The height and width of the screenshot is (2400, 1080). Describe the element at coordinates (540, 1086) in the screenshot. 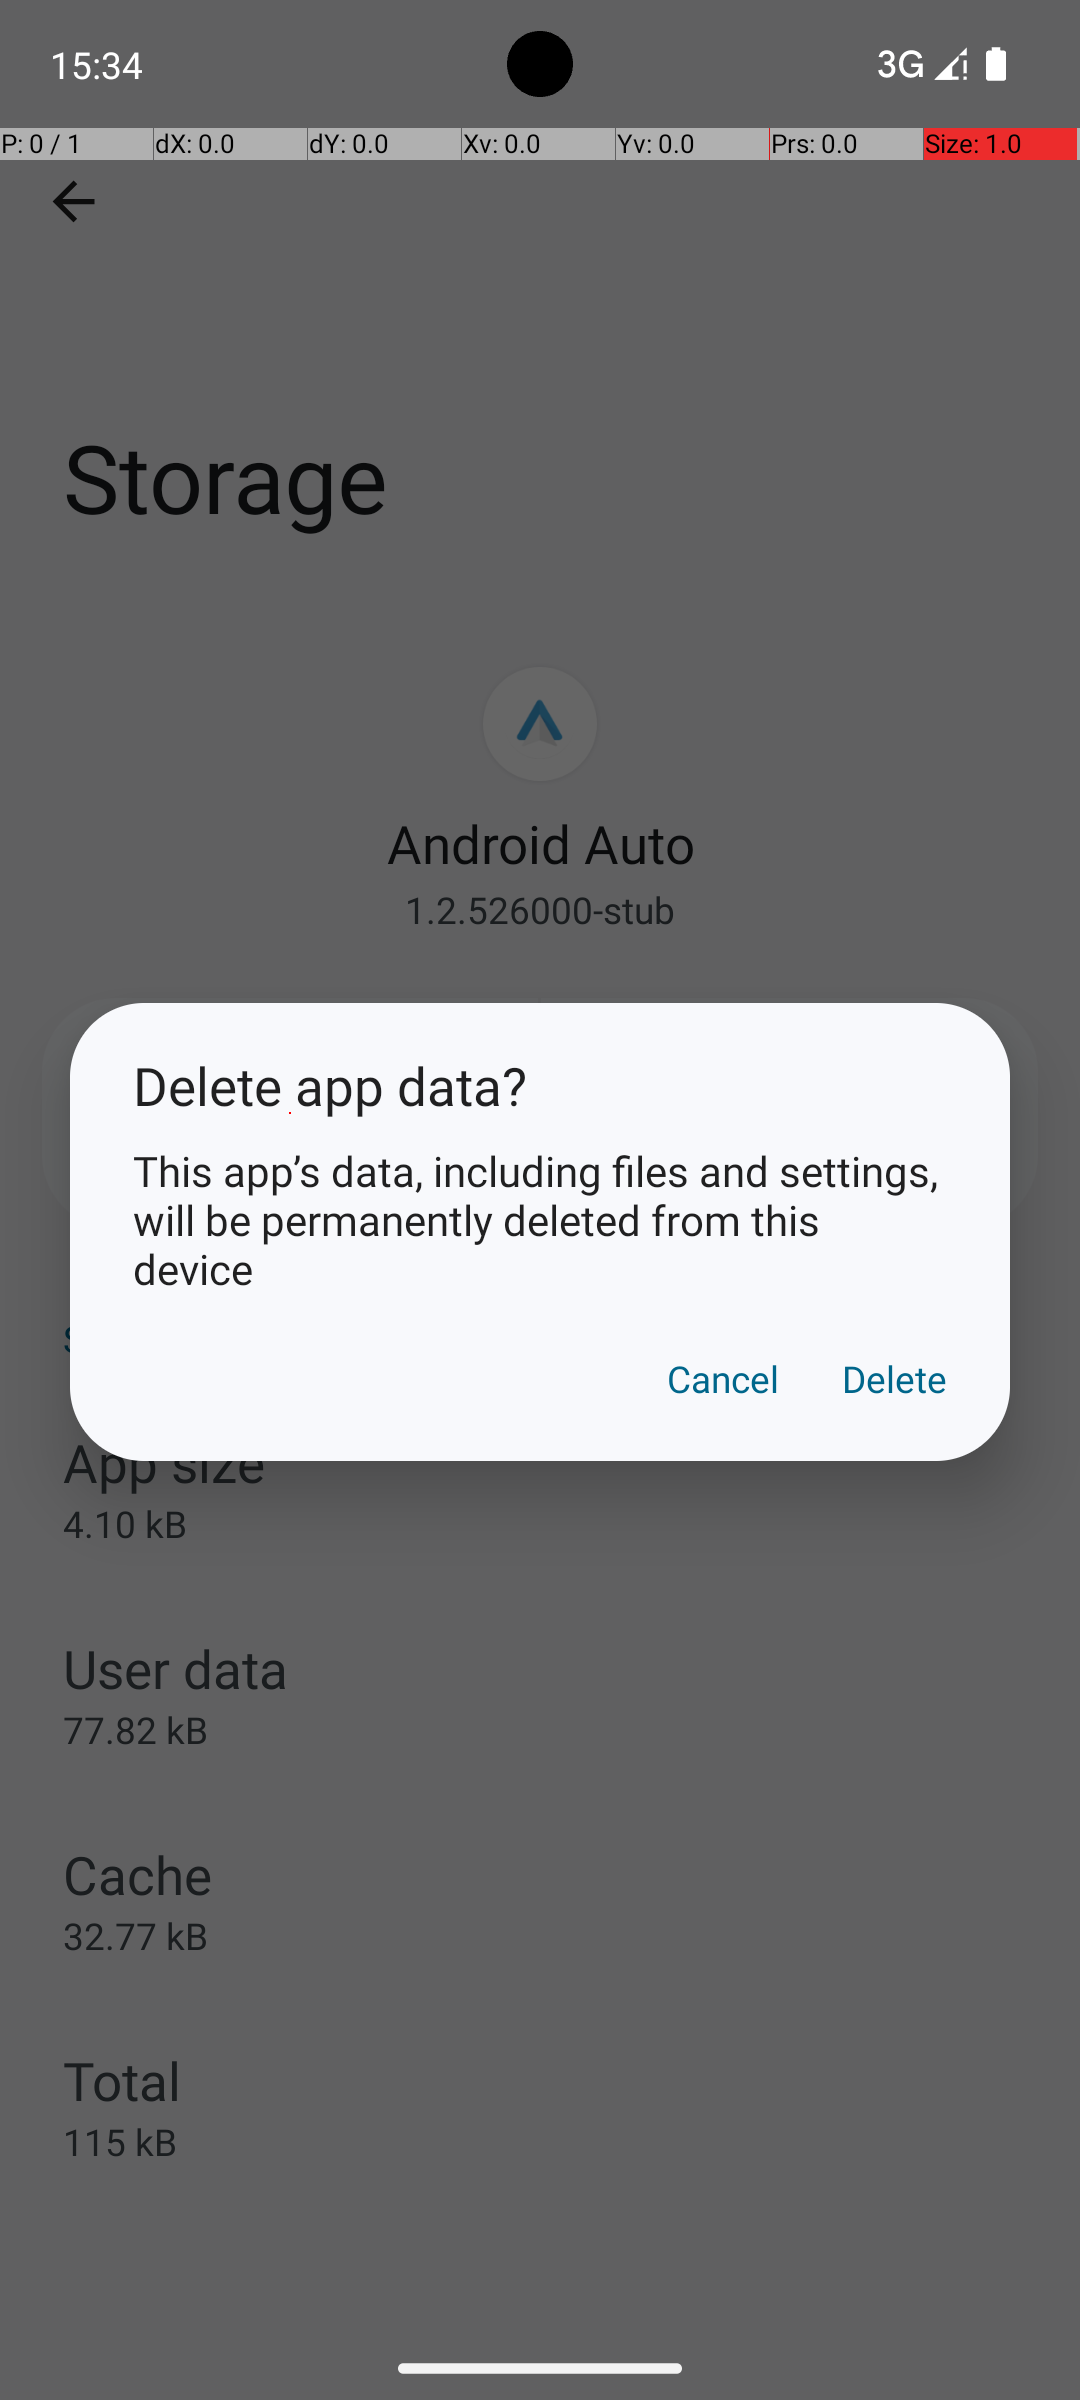

I see `Delete app data?` at that location.